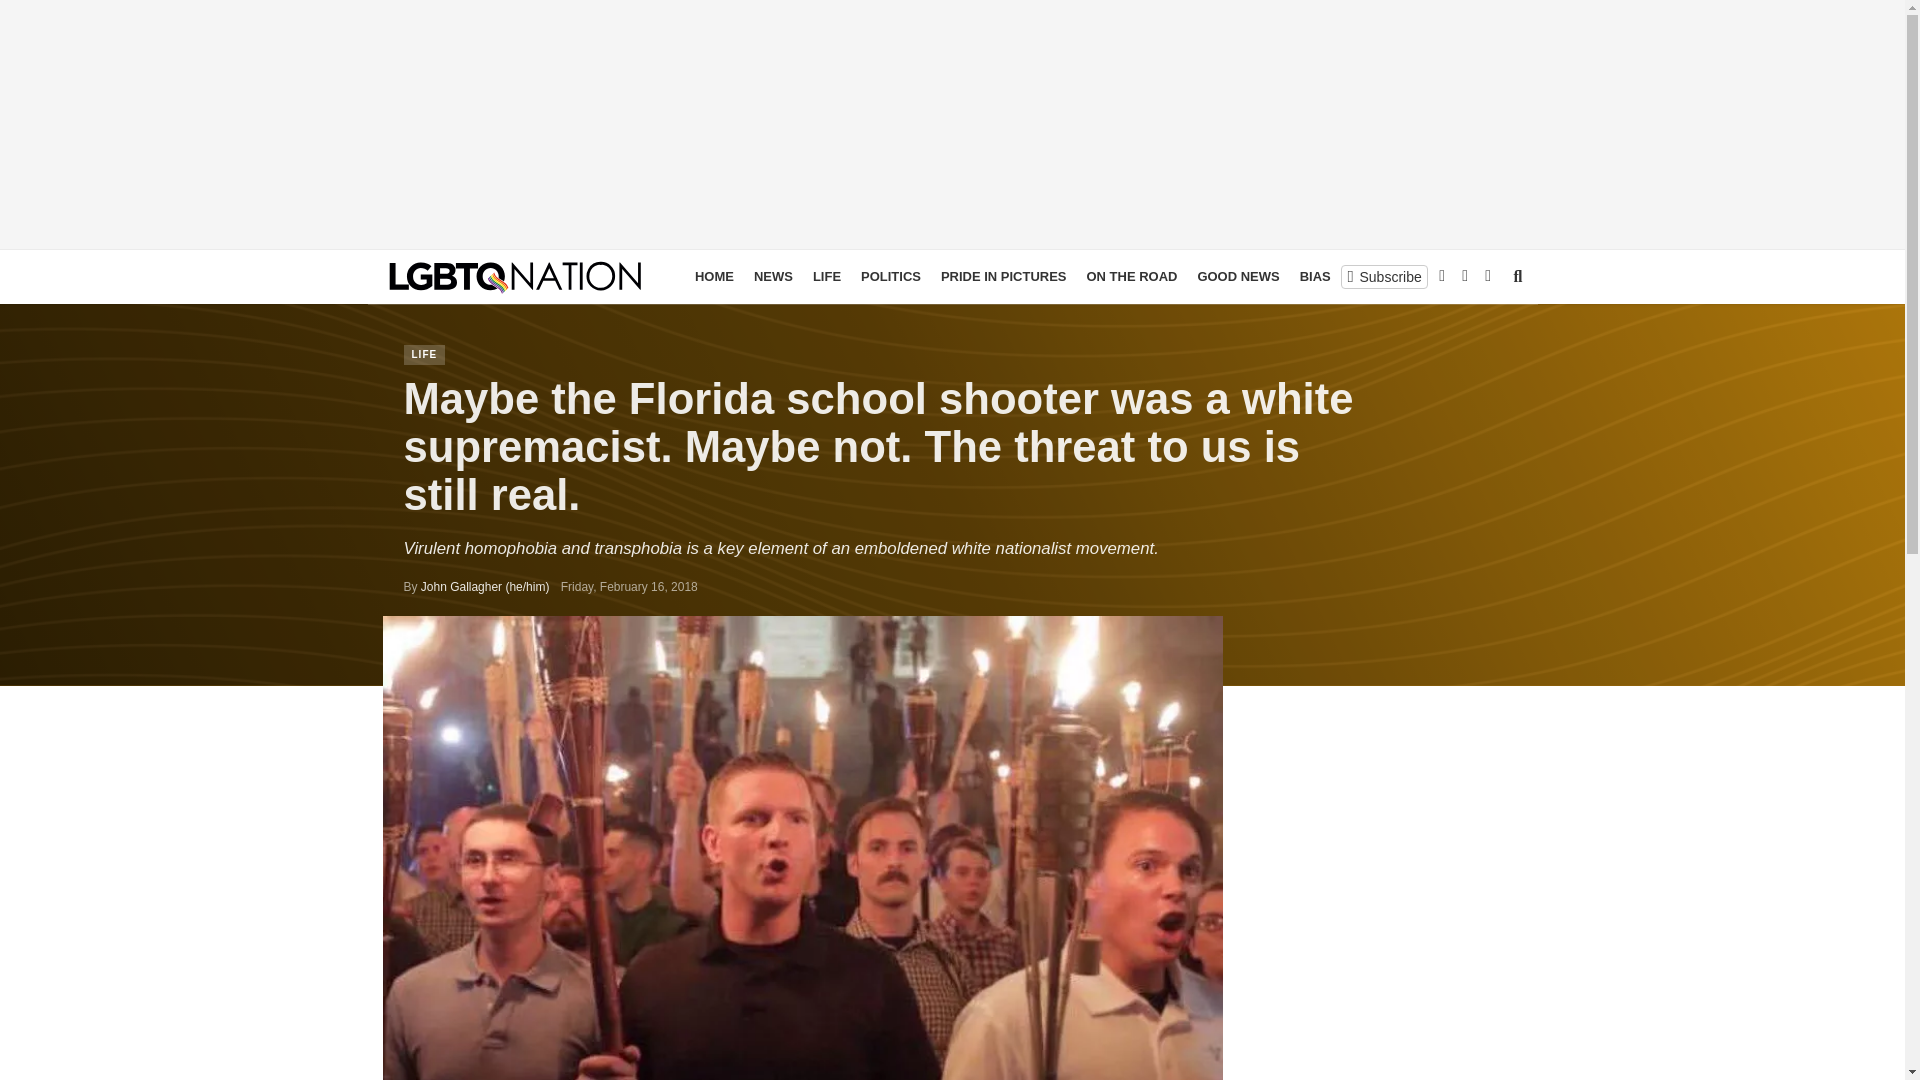 Image resolution: width=1920 pixels, height=1080 pixels. Describe the element at coordinates (890, 276) in the screenshot. I see `POLITICS` at that location.